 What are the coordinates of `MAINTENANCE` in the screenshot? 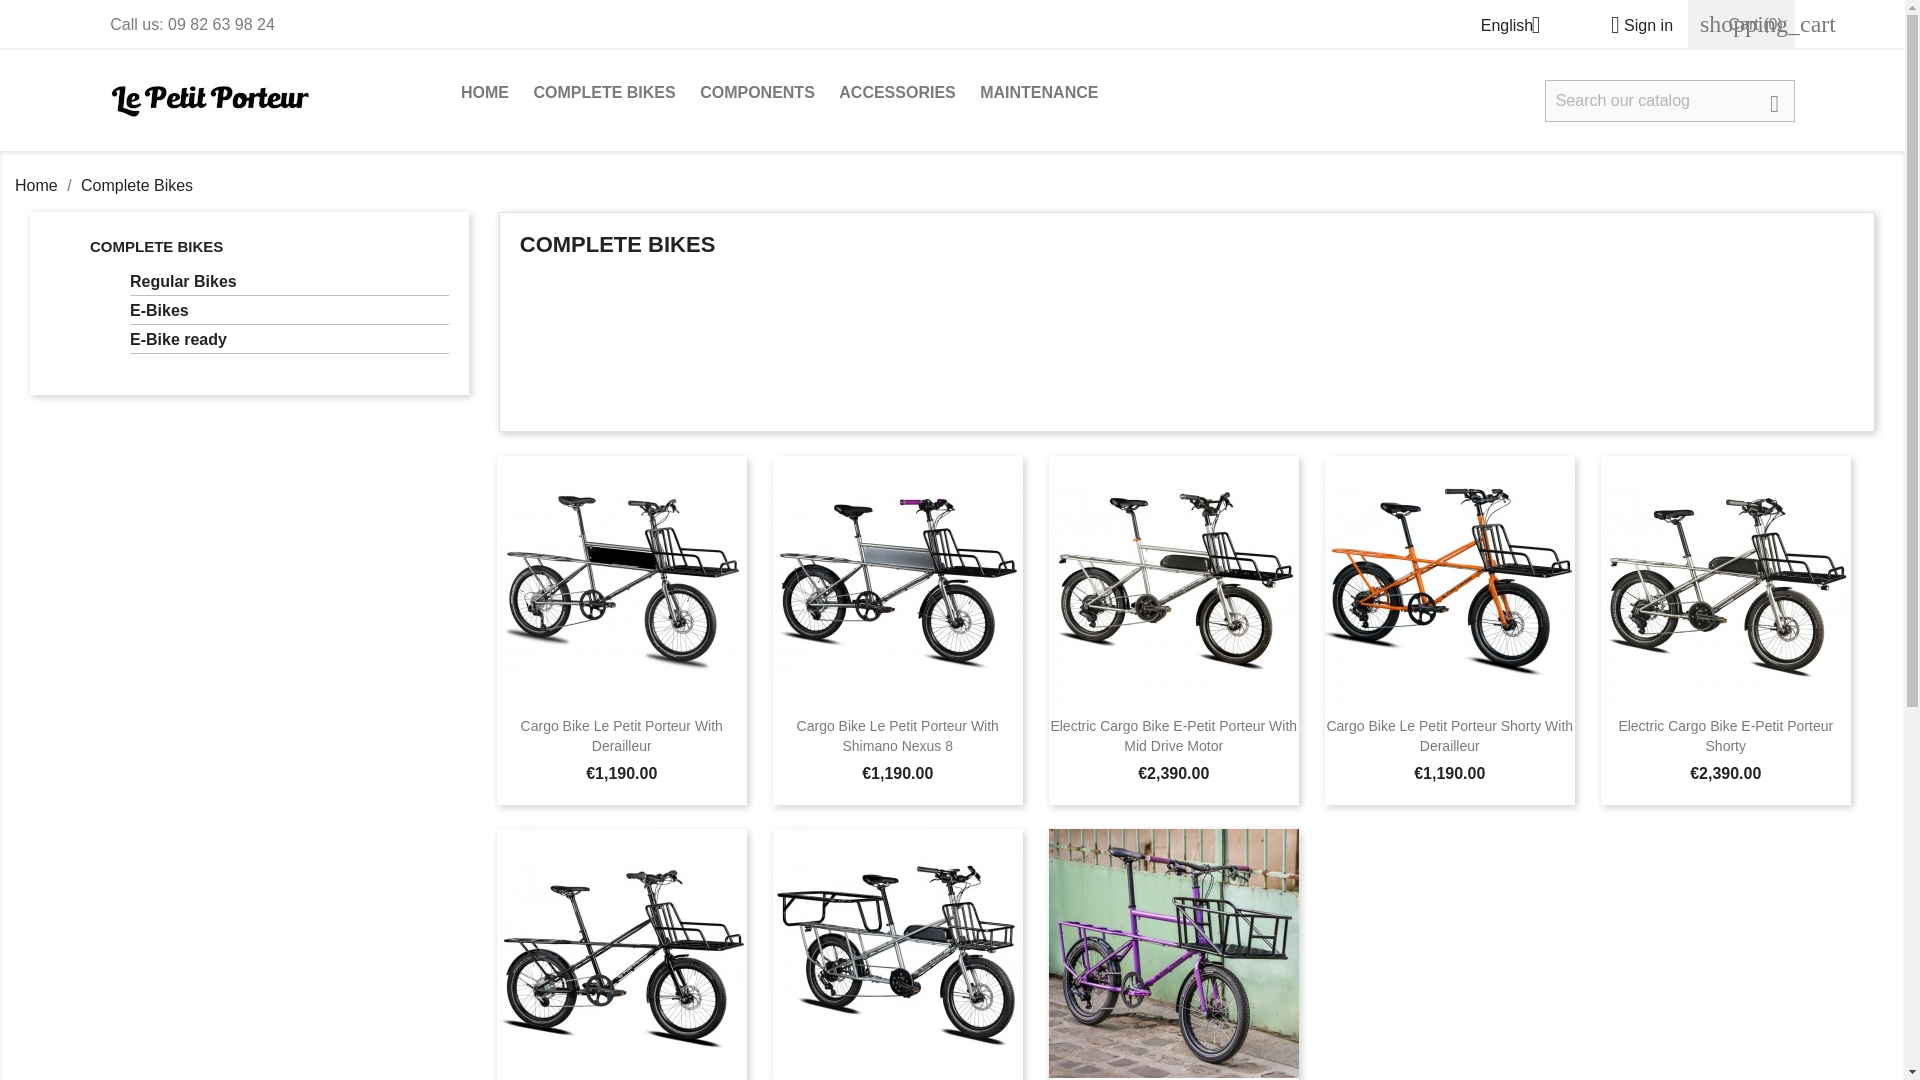 It's located at (1038, 94).